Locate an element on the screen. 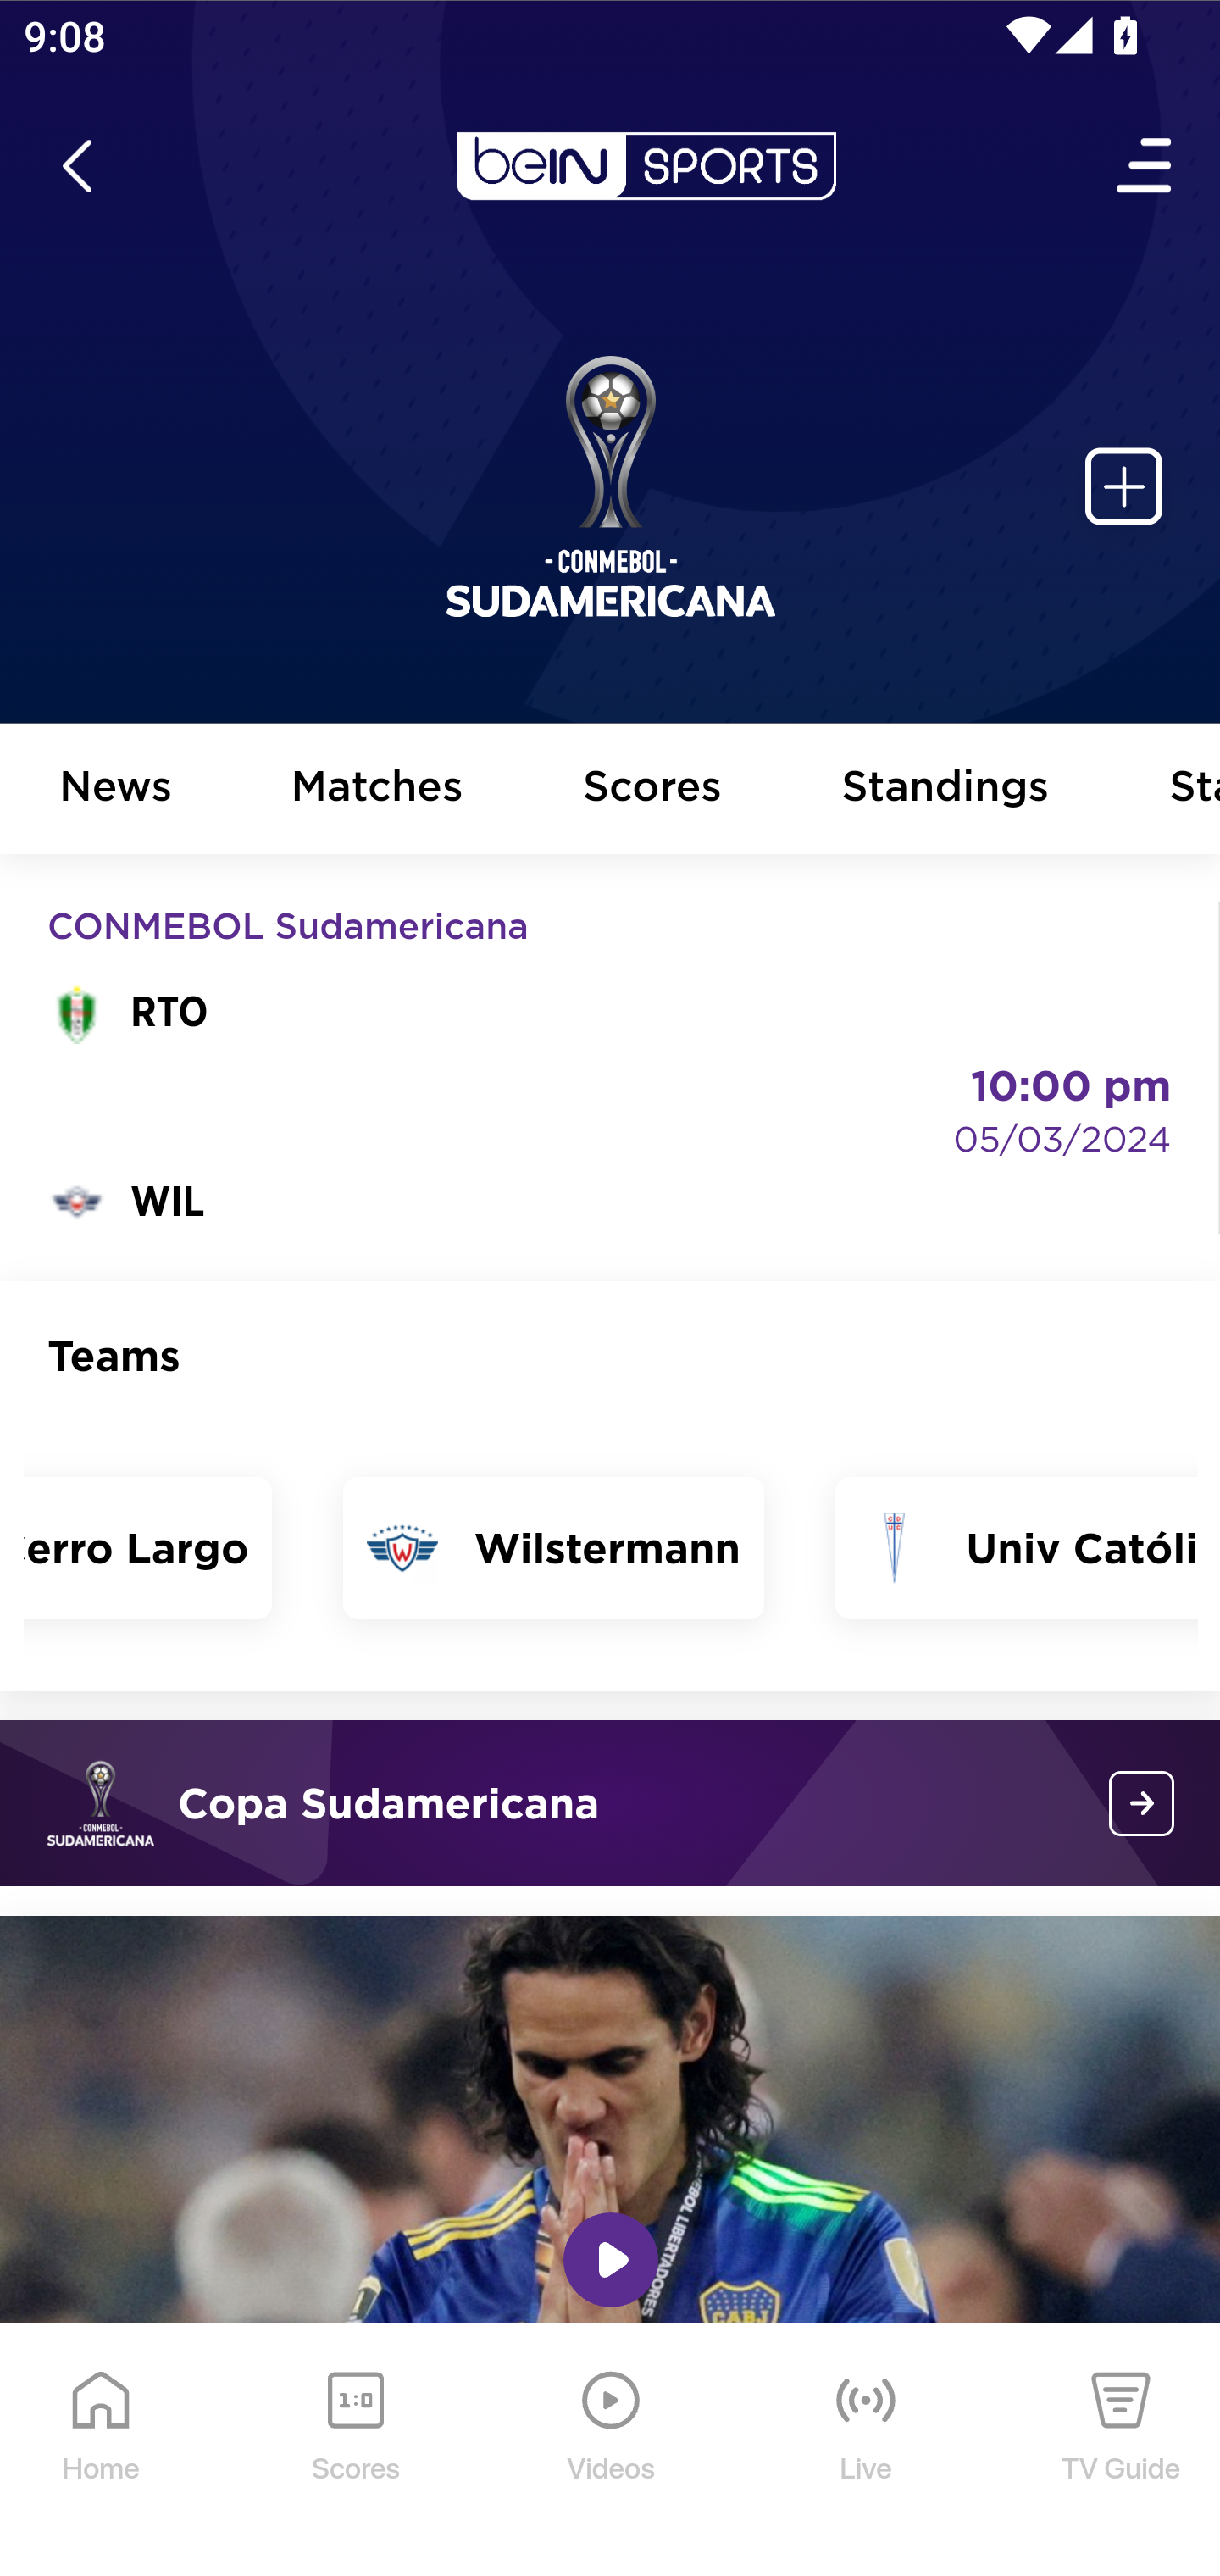 The height and width of the screenshot is (2576, 1220). Univ Católica Univ Católica Univ Católica is located at coordinates (1017, 1547).